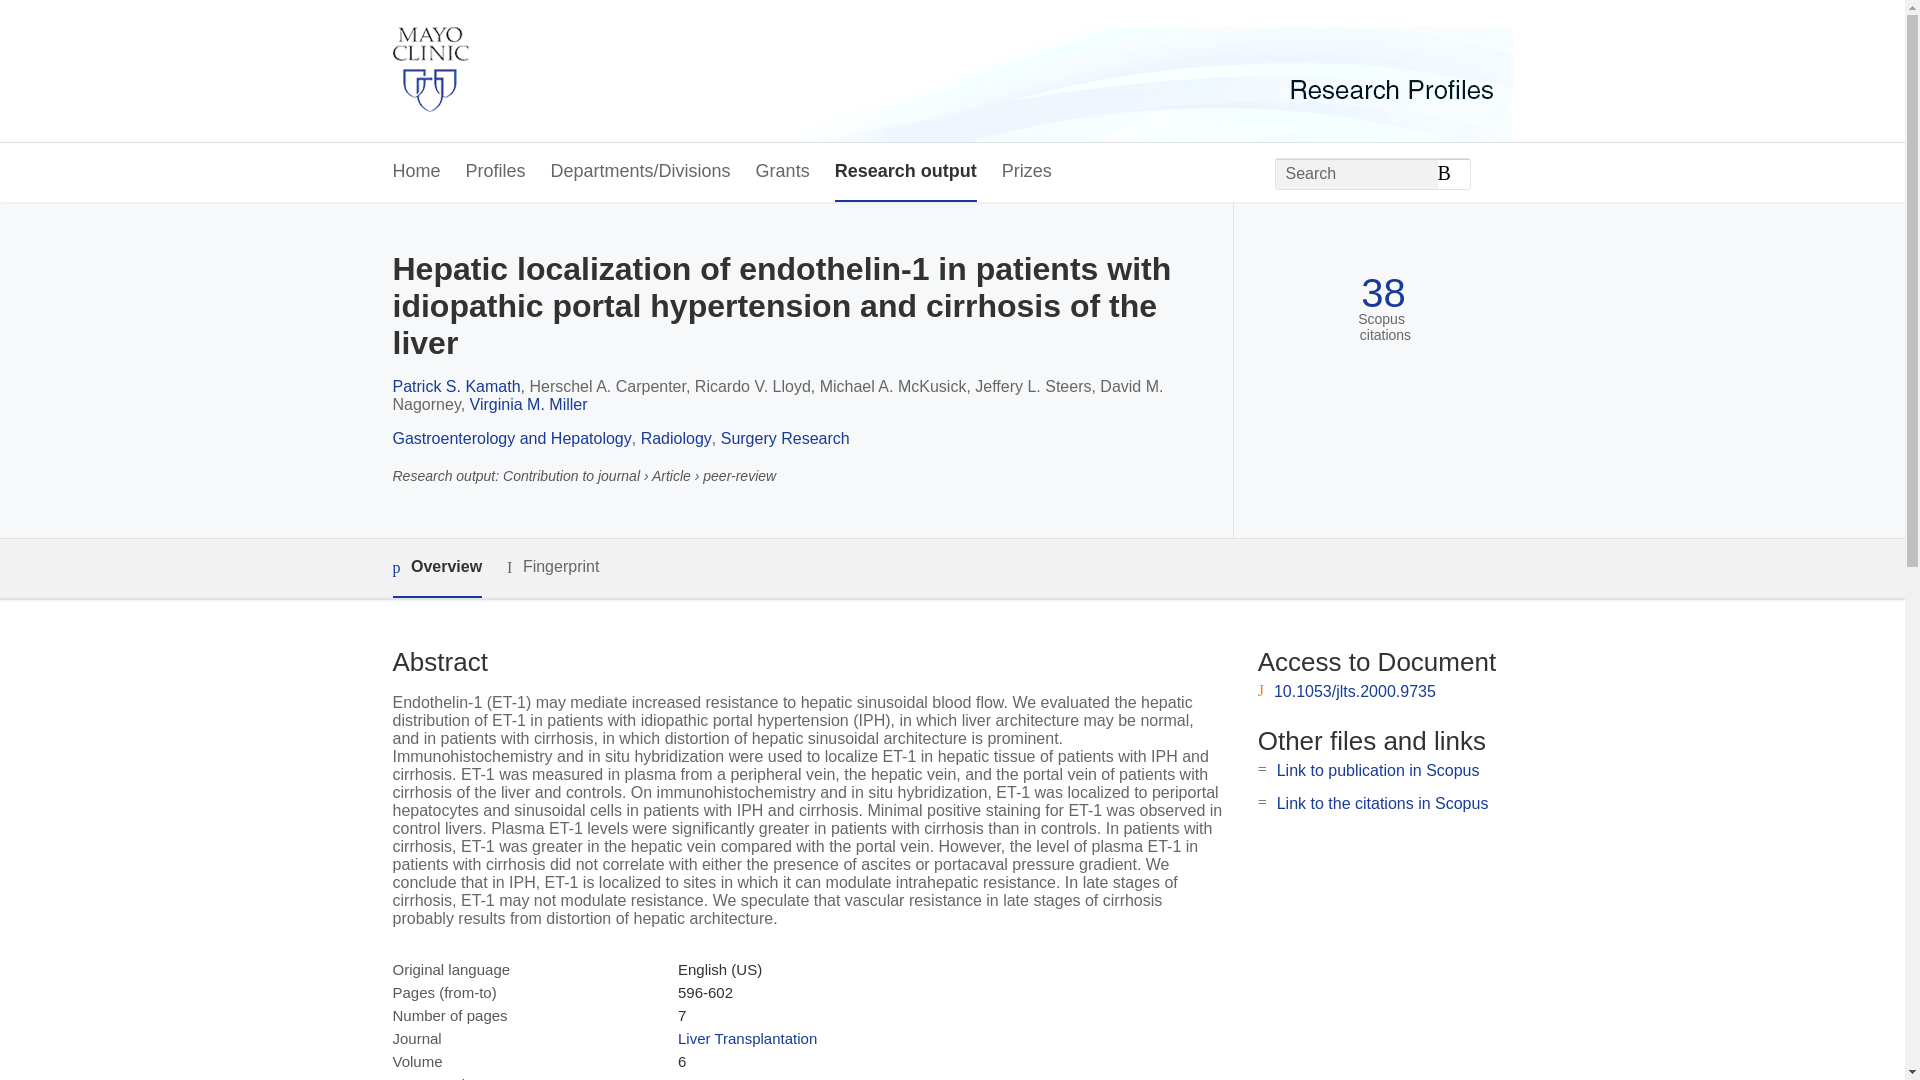 Image resolution: width=1920 pixels, height=1080 pixels. I want to click on Research output, so click(906, 172).